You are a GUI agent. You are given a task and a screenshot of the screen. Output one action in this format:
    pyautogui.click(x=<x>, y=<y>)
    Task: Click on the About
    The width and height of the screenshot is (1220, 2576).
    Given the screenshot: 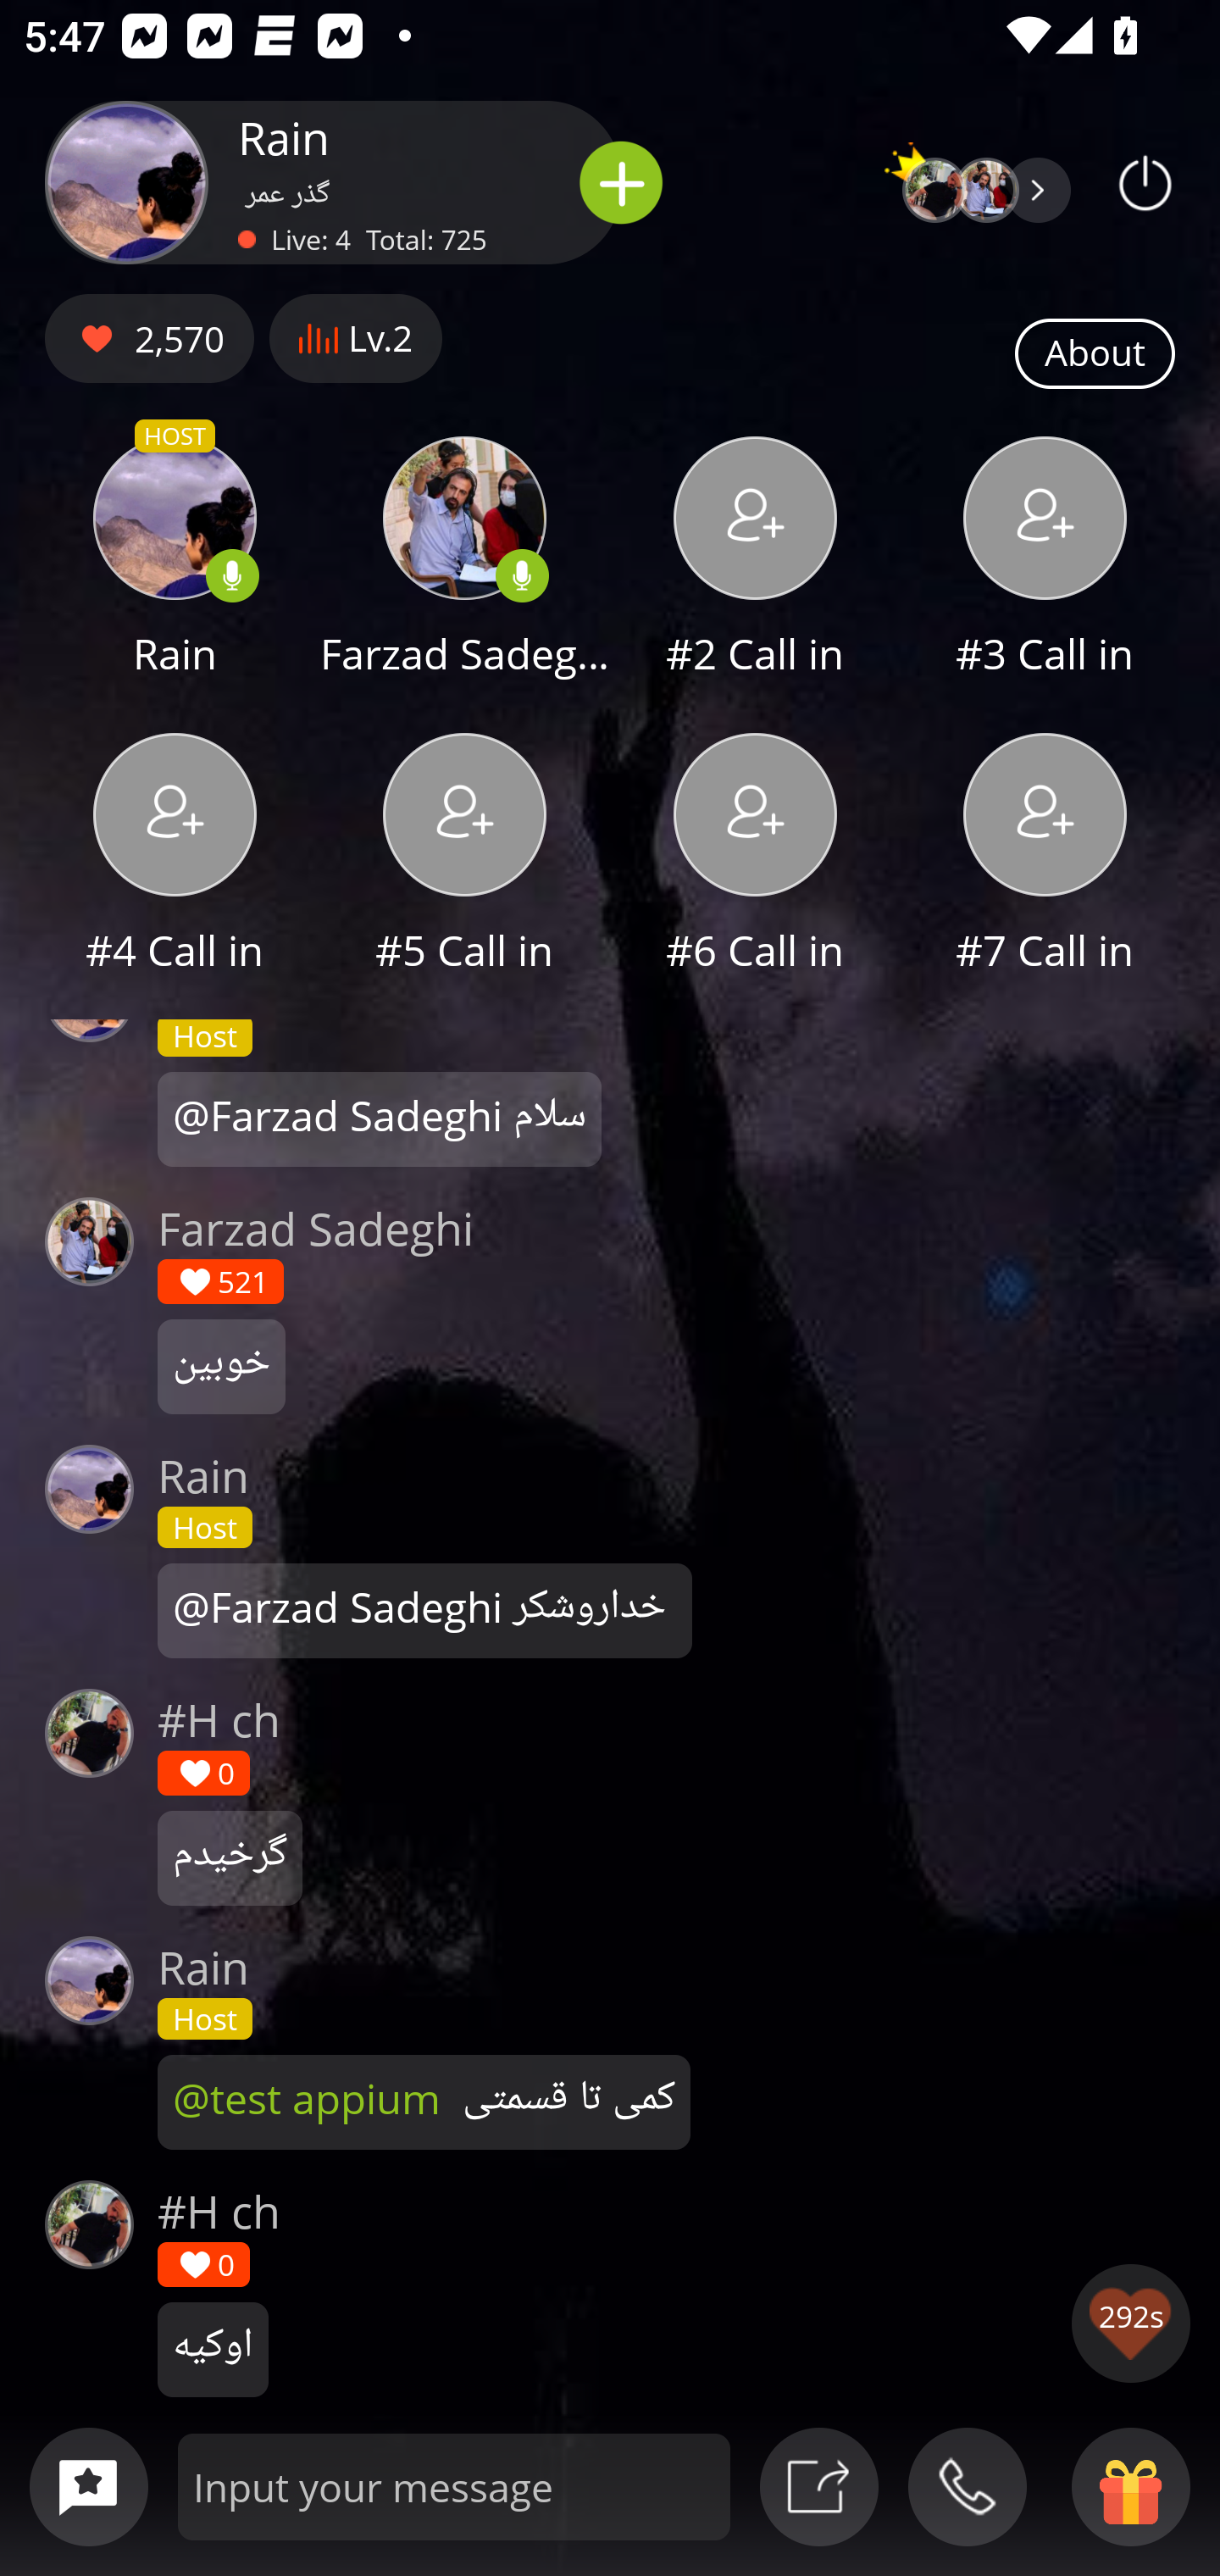 What is the action you would take?
    pyautogui.click(x=1095, y=354)
    